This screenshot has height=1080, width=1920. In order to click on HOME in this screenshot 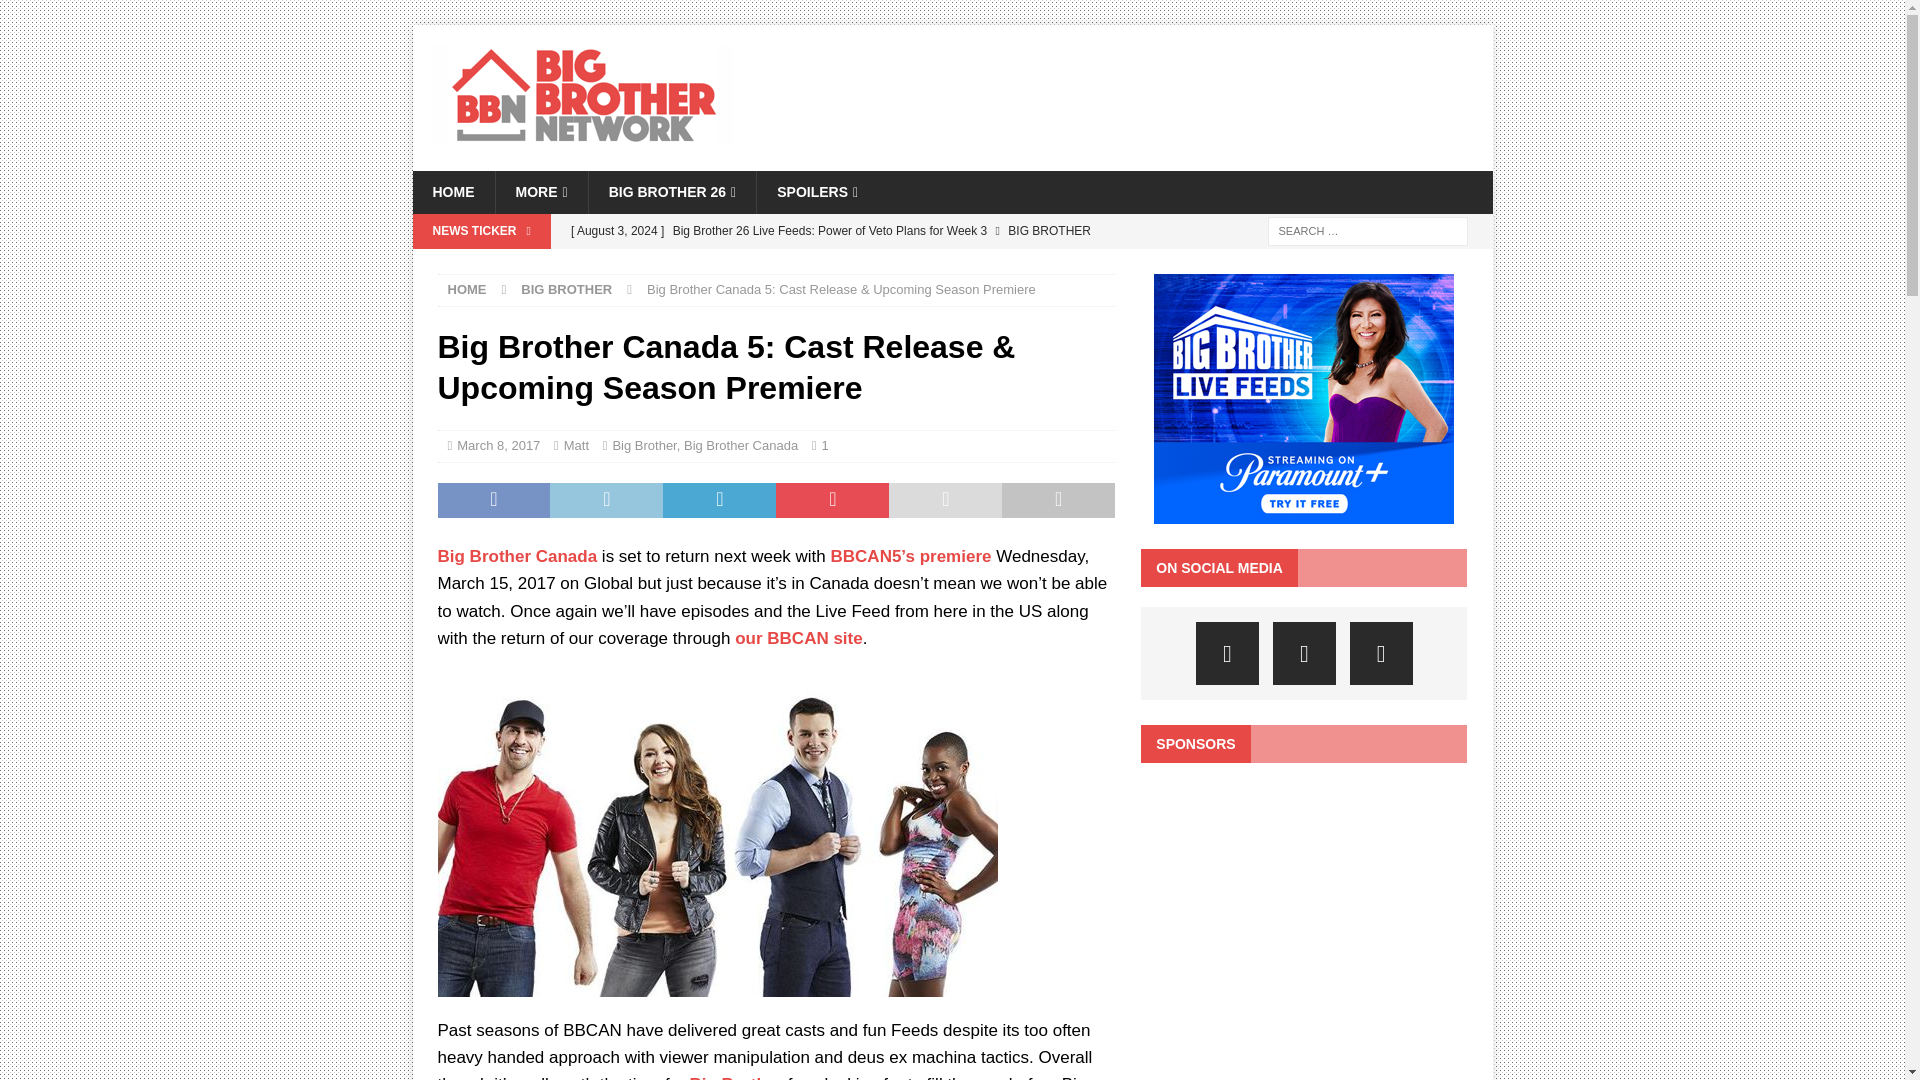, I will do `click(452, 191)`.